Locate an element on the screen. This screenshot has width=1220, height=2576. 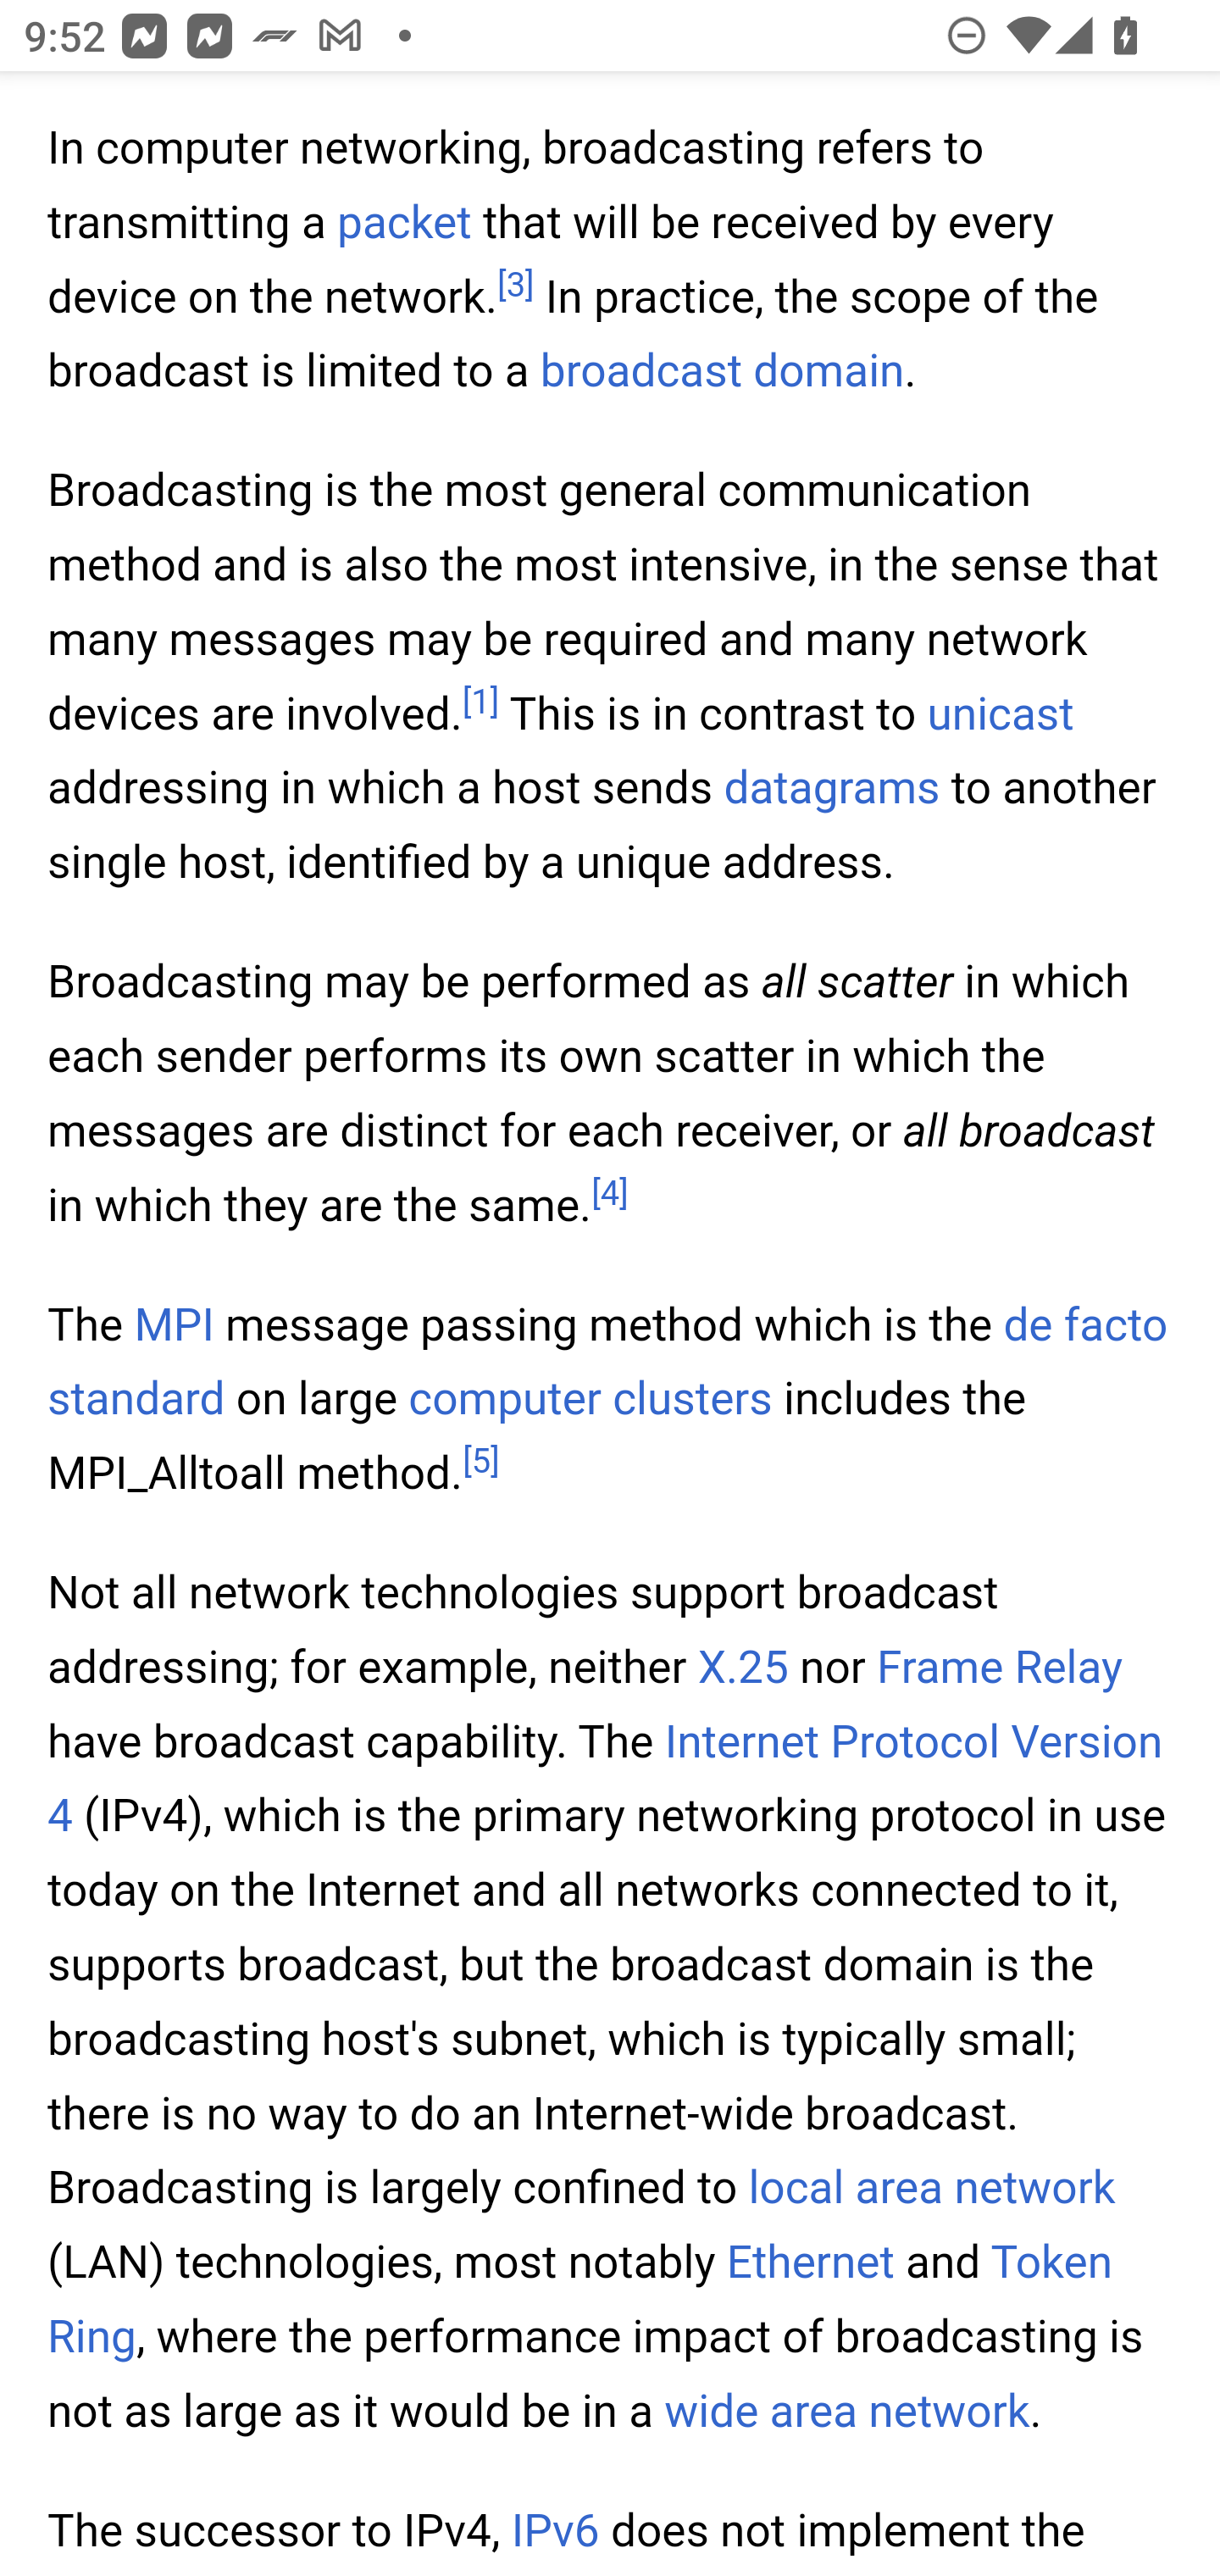
Token Ring is located at coordinates (581, 2301).